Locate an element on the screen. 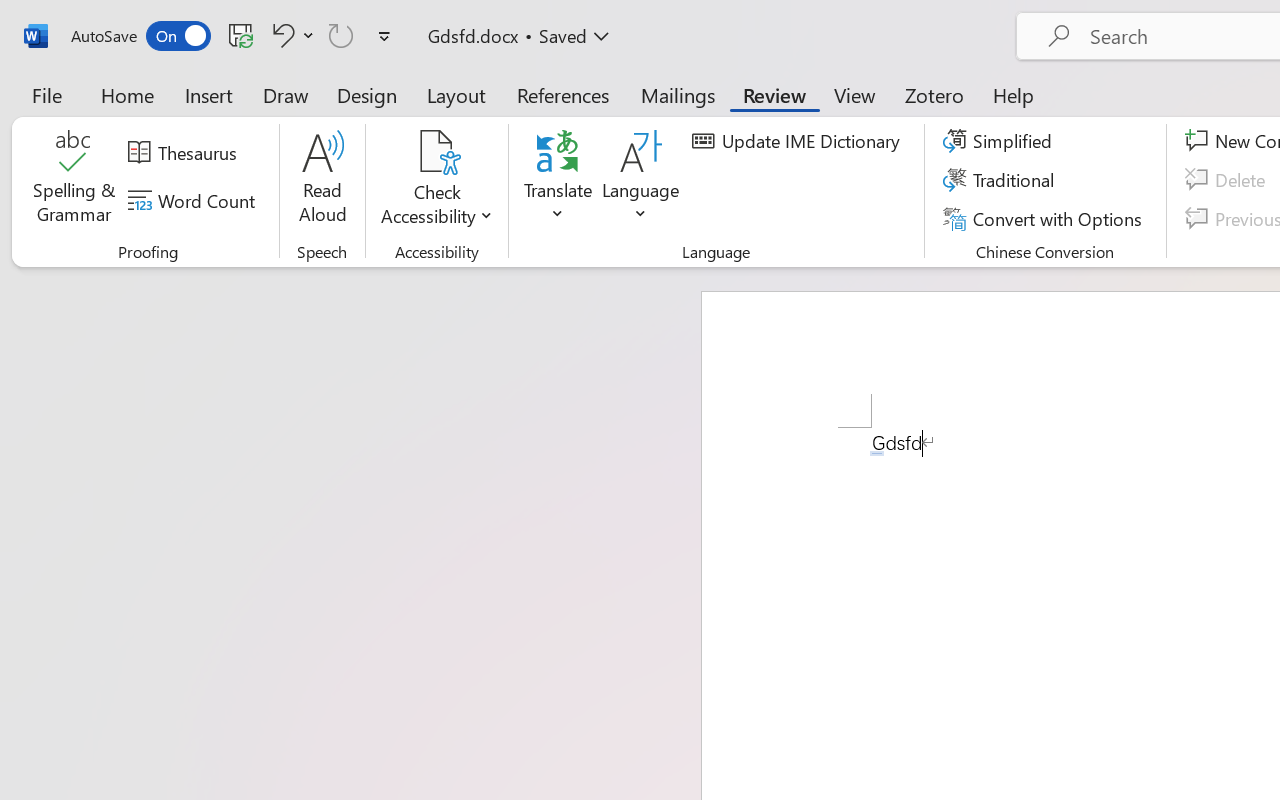 This screenshot has height=800, width=1280. Convert with Options... is located at coordinates (1045, 218).